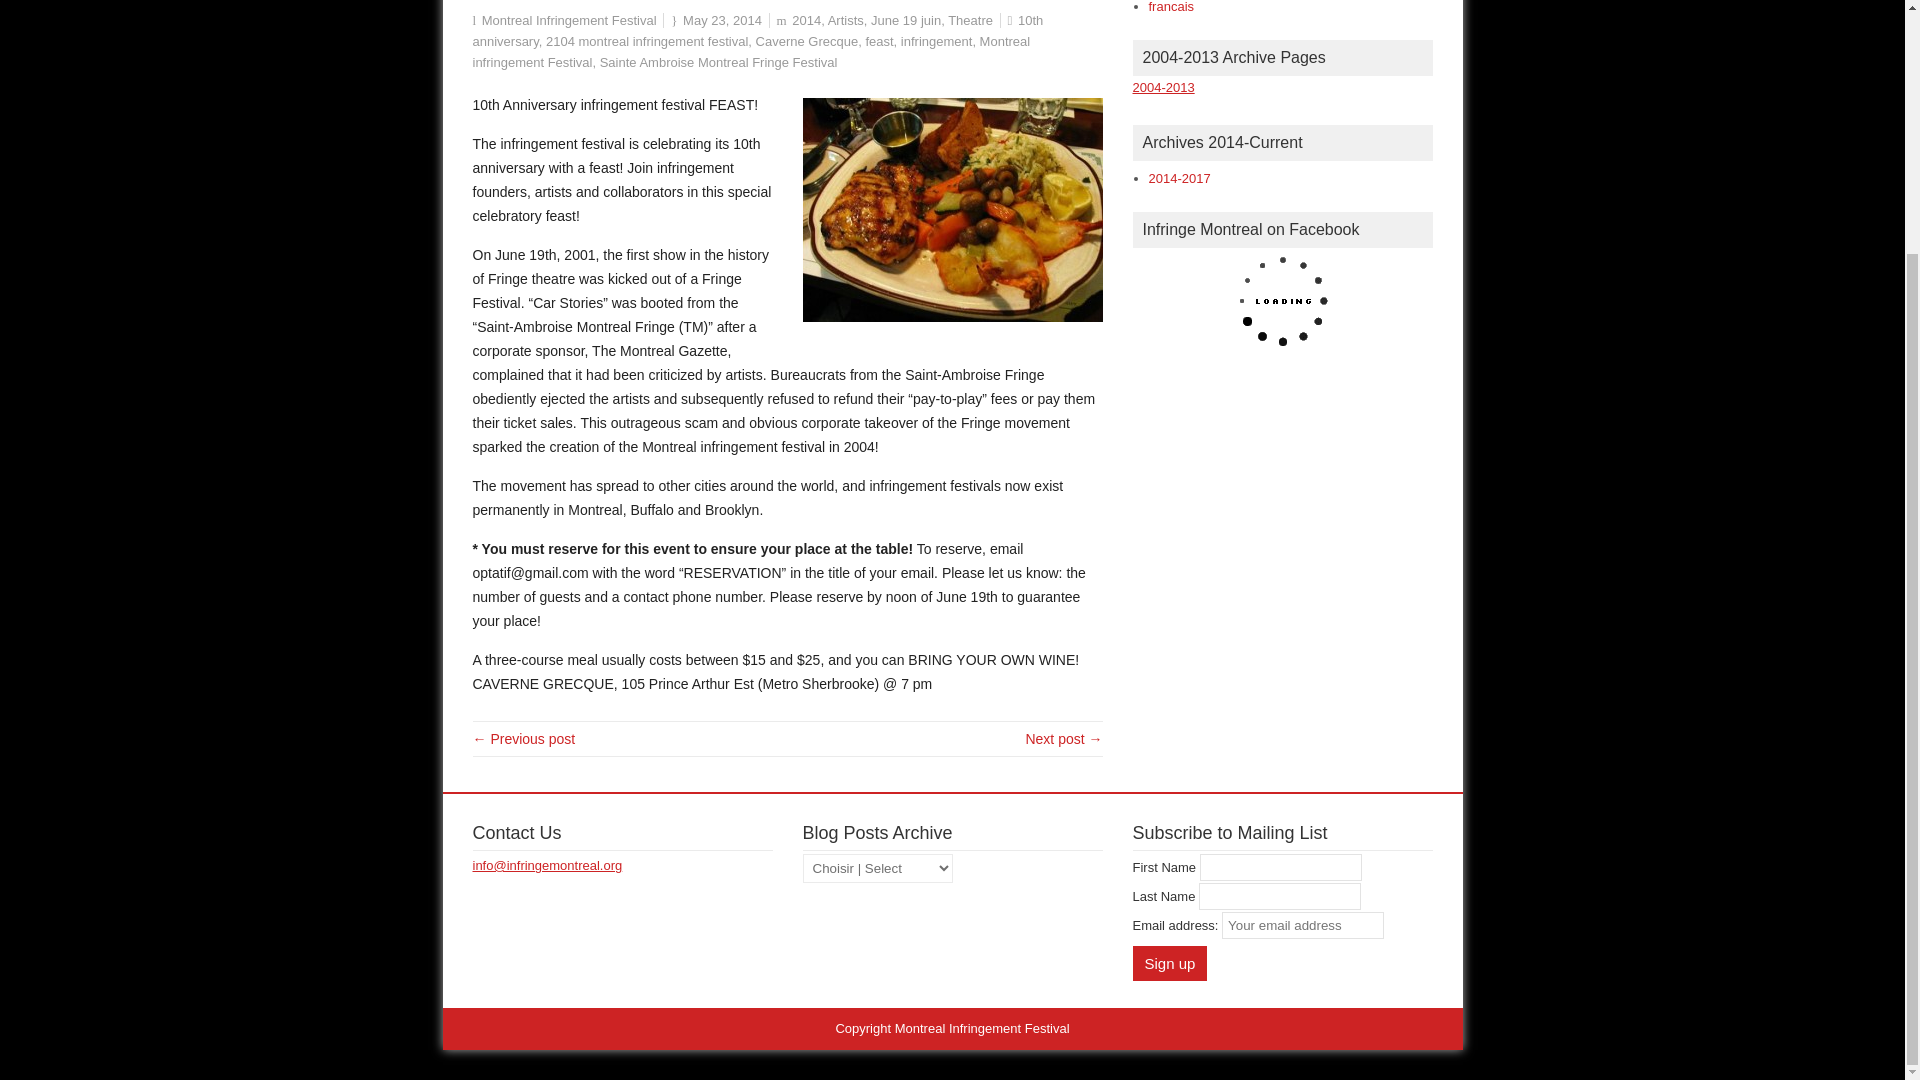 The width and height of the screenshot is (1920, 1080). I want to click on 2014-2017, so click(1178, 178).